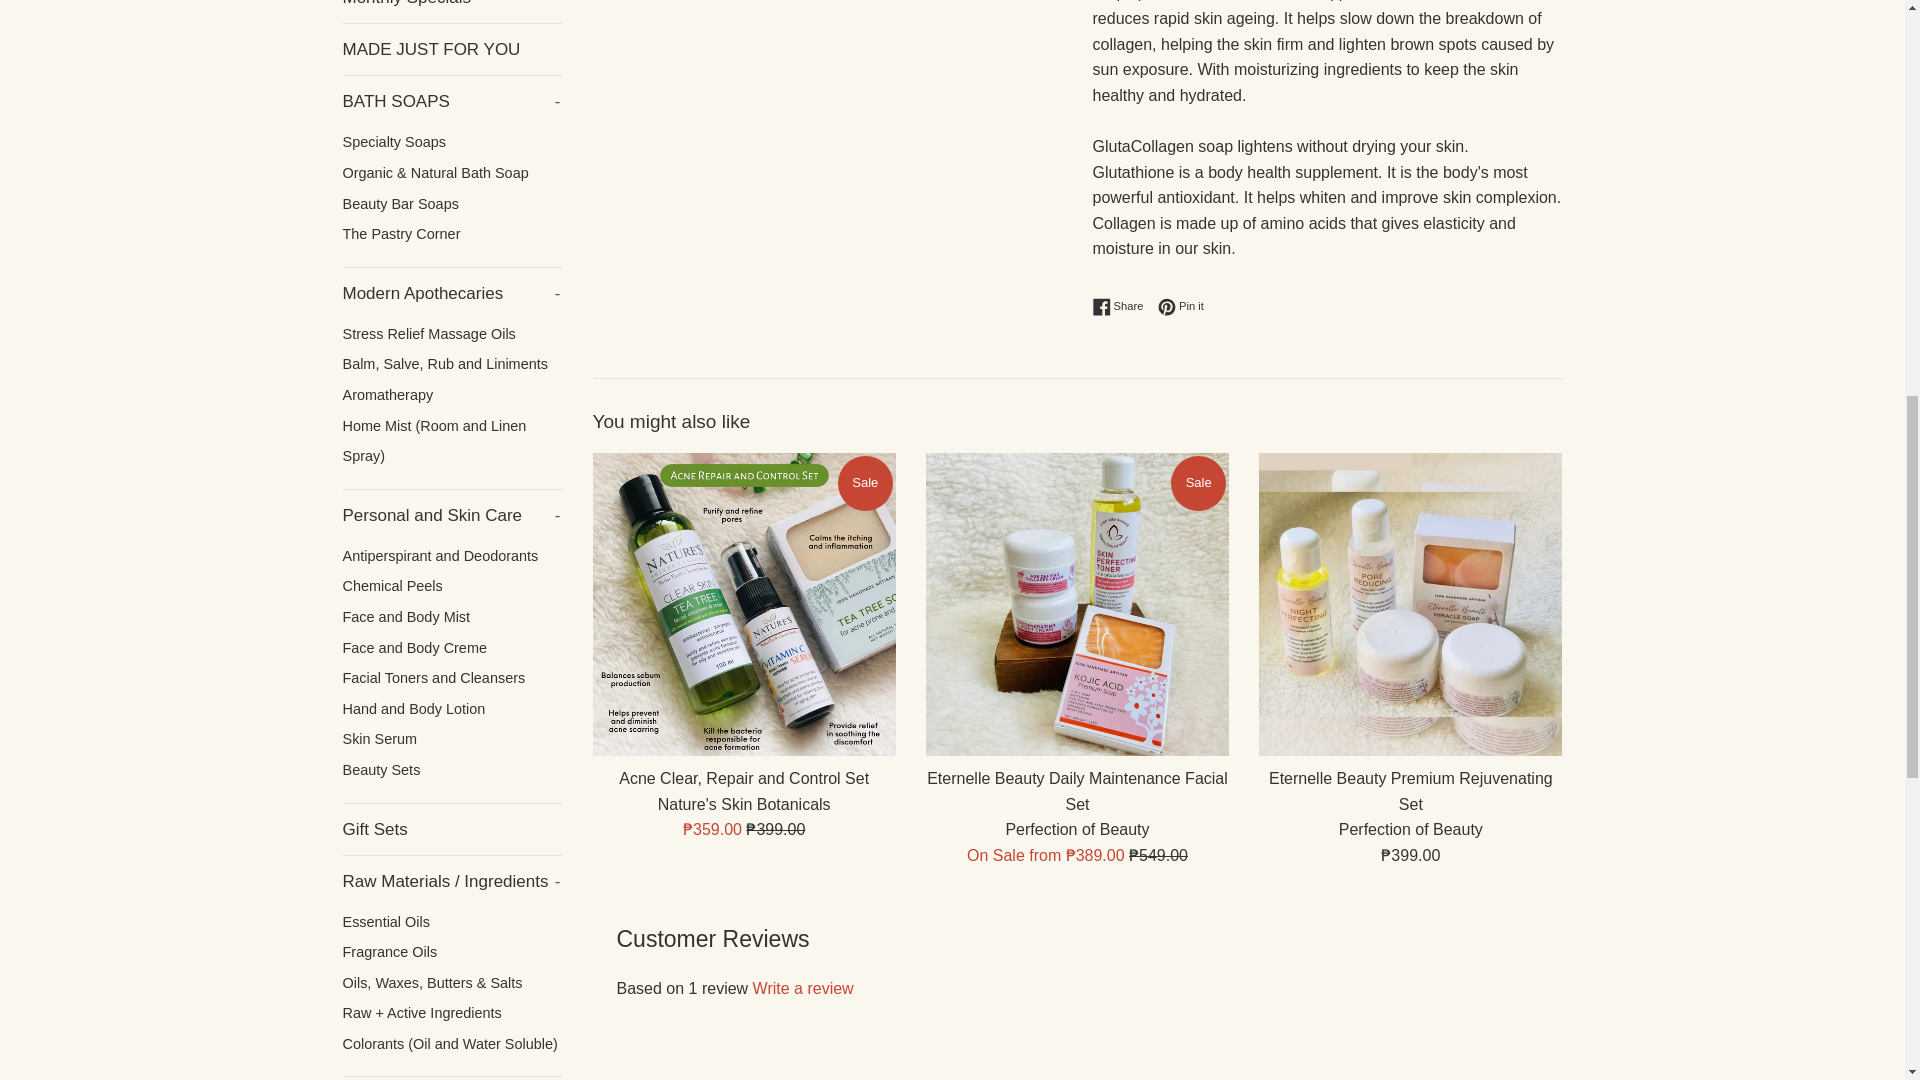  I want to click on Specialty Soaps, so click(452, 334).